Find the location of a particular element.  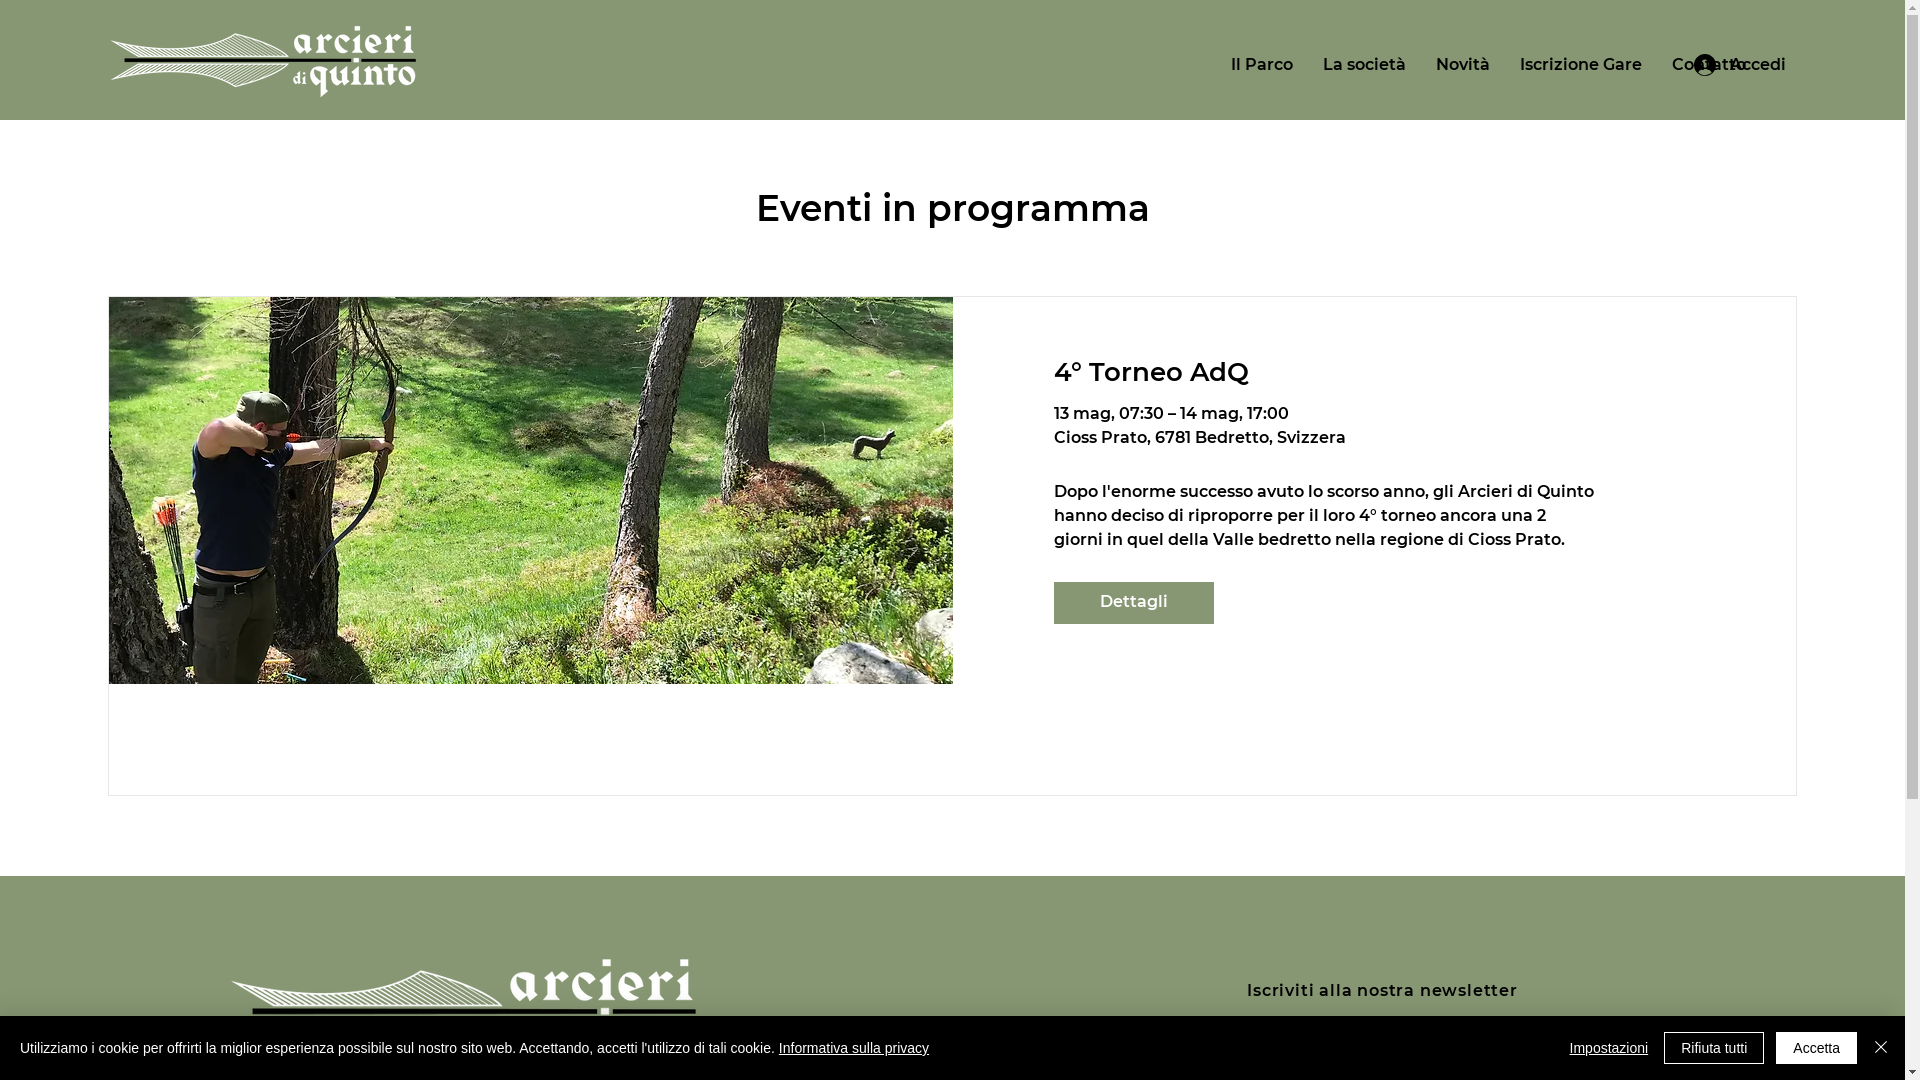

Informativa sulla privacy is located at coordinates (854, 1048).